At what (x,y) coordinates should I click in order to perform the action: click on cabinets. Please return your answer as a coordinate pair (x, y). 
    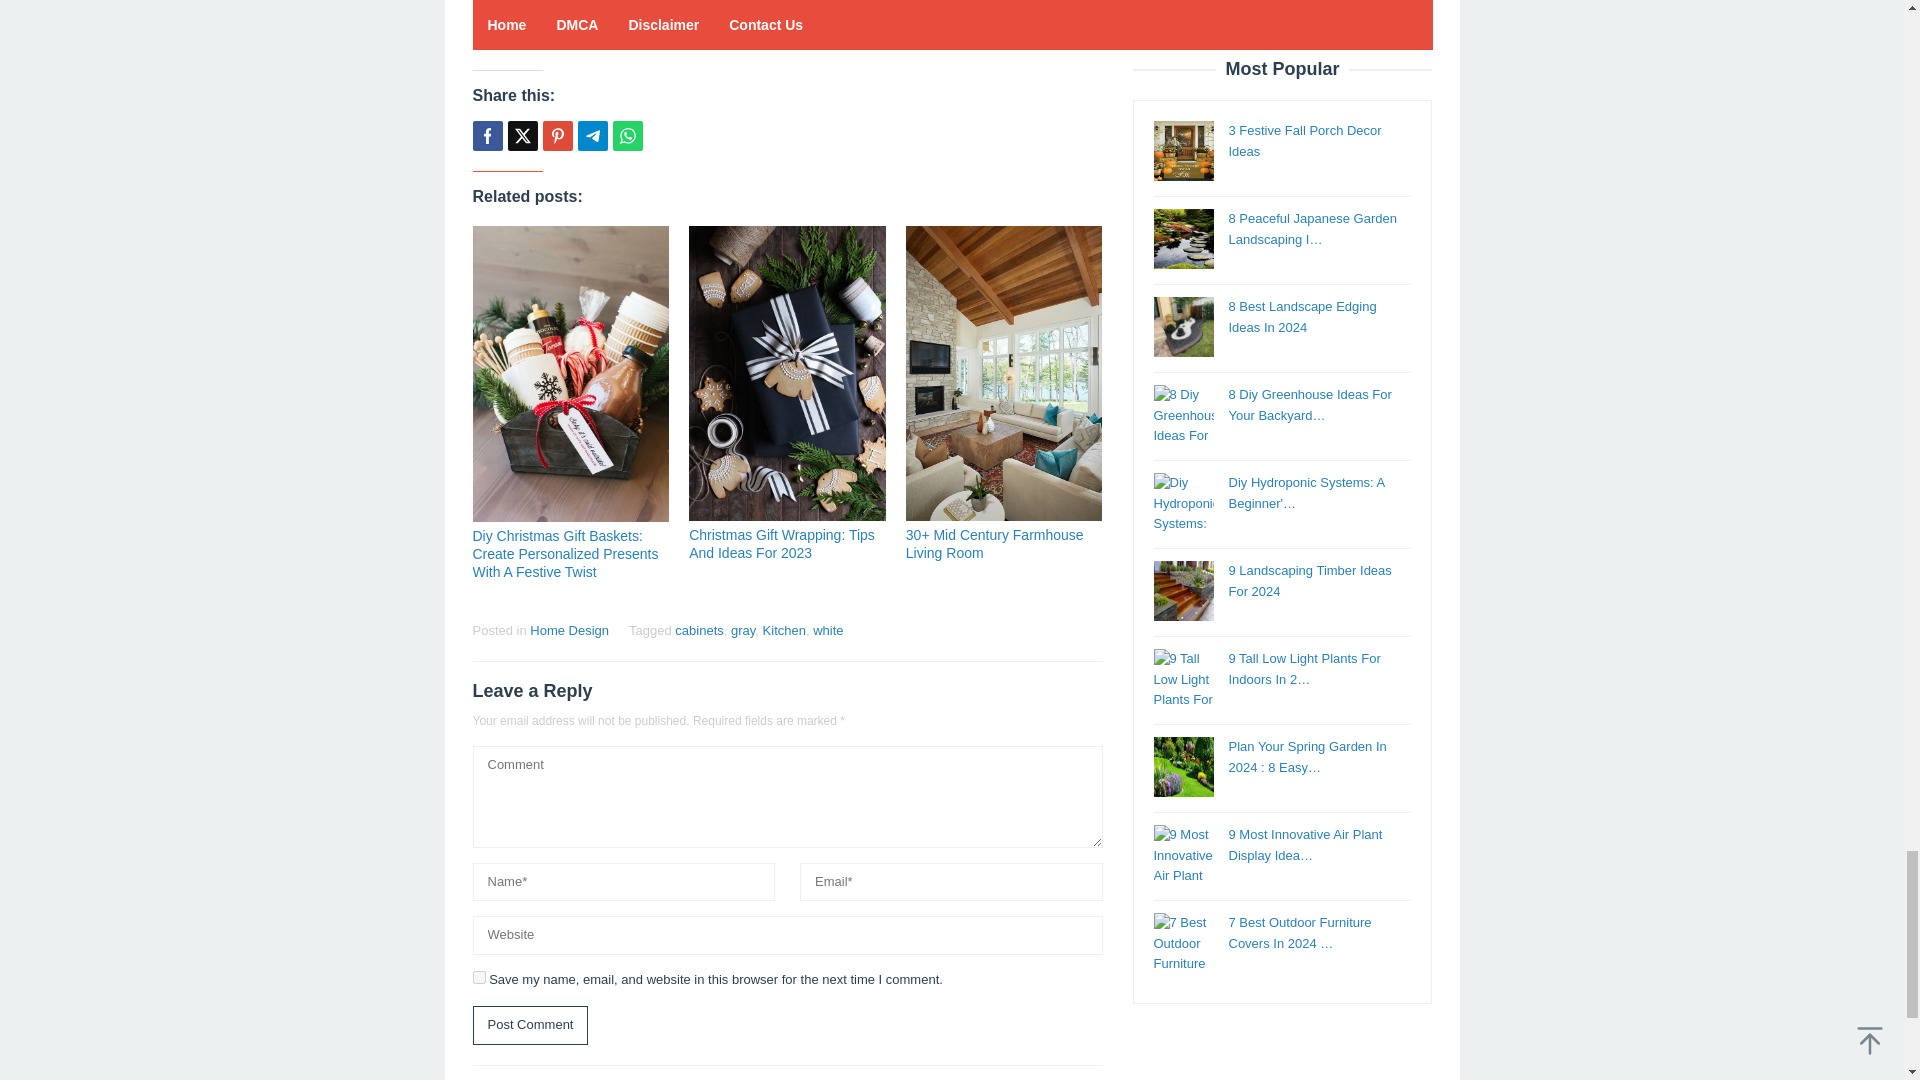
    Looking at the image, I should click on (699, 630).